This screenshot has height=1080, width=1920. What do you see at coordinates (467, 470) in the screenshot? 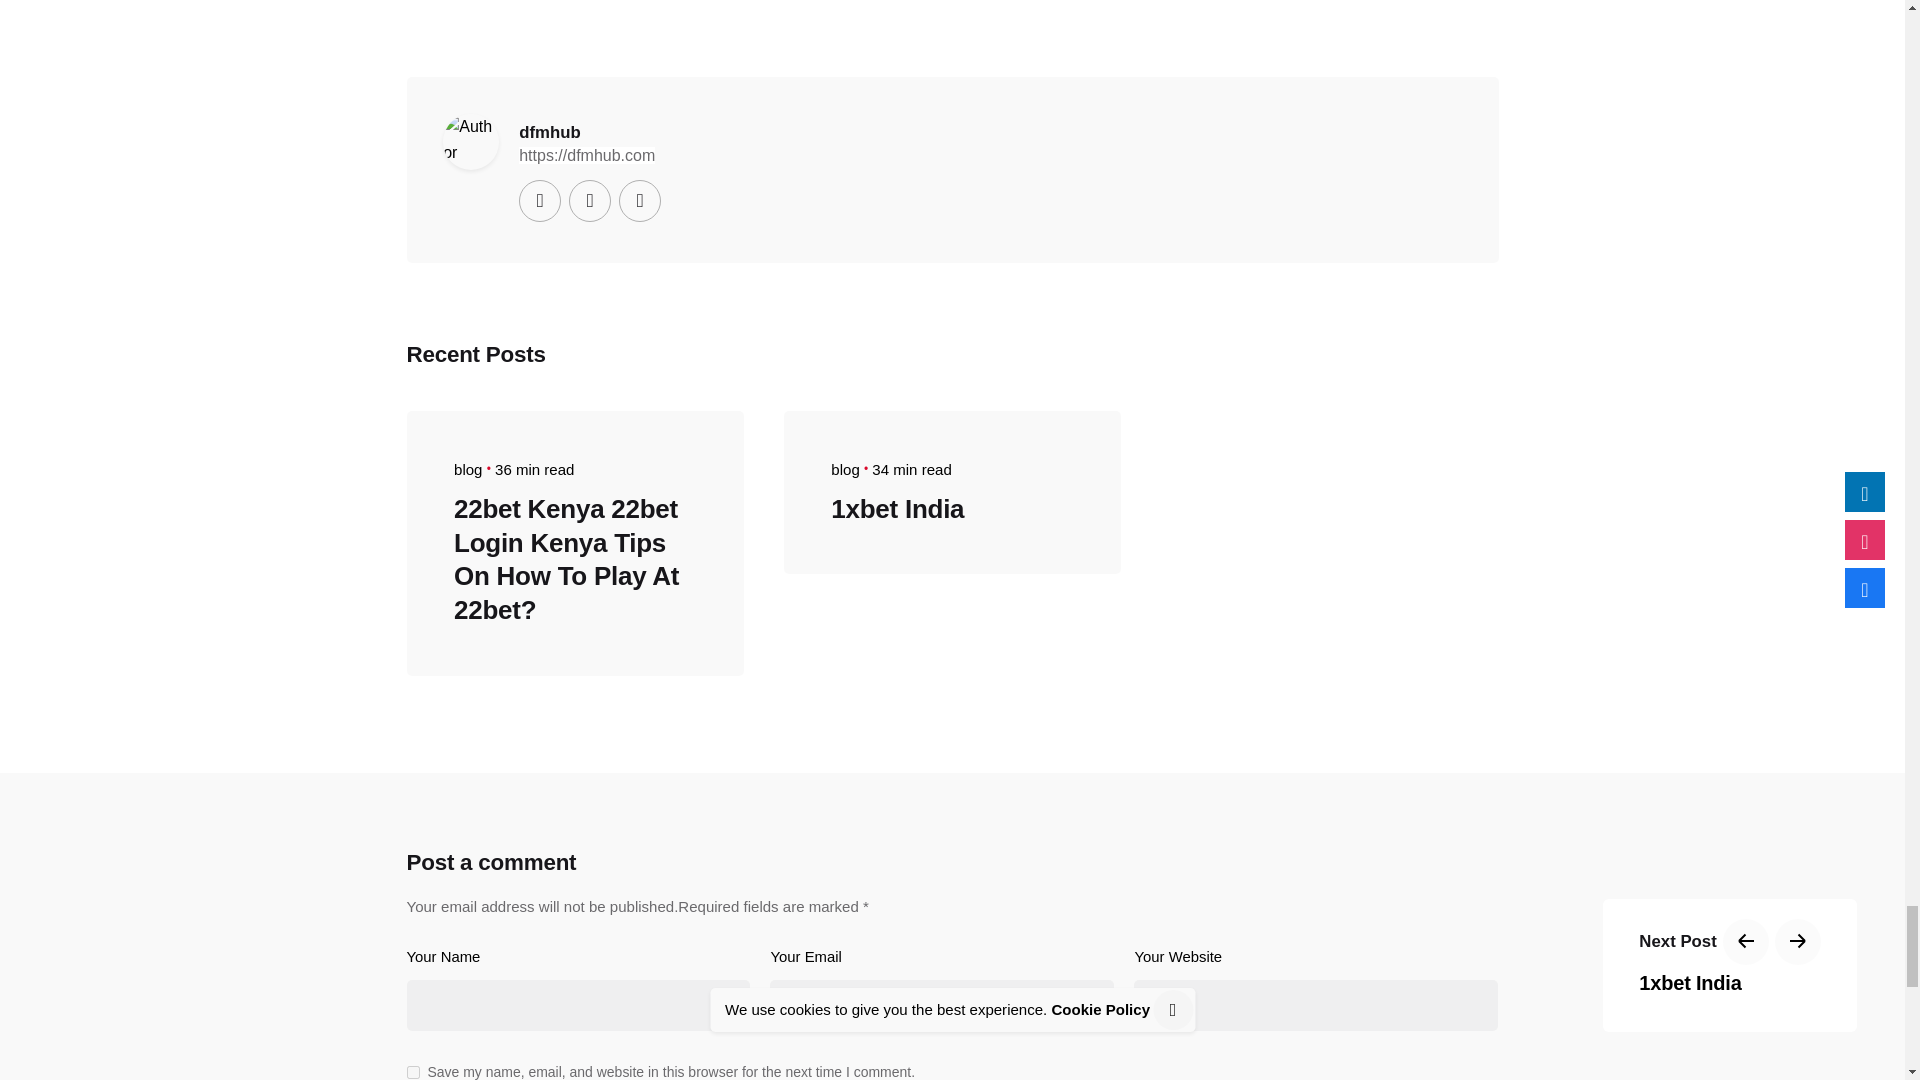
I see `blog` at bounding box center [467, 470].